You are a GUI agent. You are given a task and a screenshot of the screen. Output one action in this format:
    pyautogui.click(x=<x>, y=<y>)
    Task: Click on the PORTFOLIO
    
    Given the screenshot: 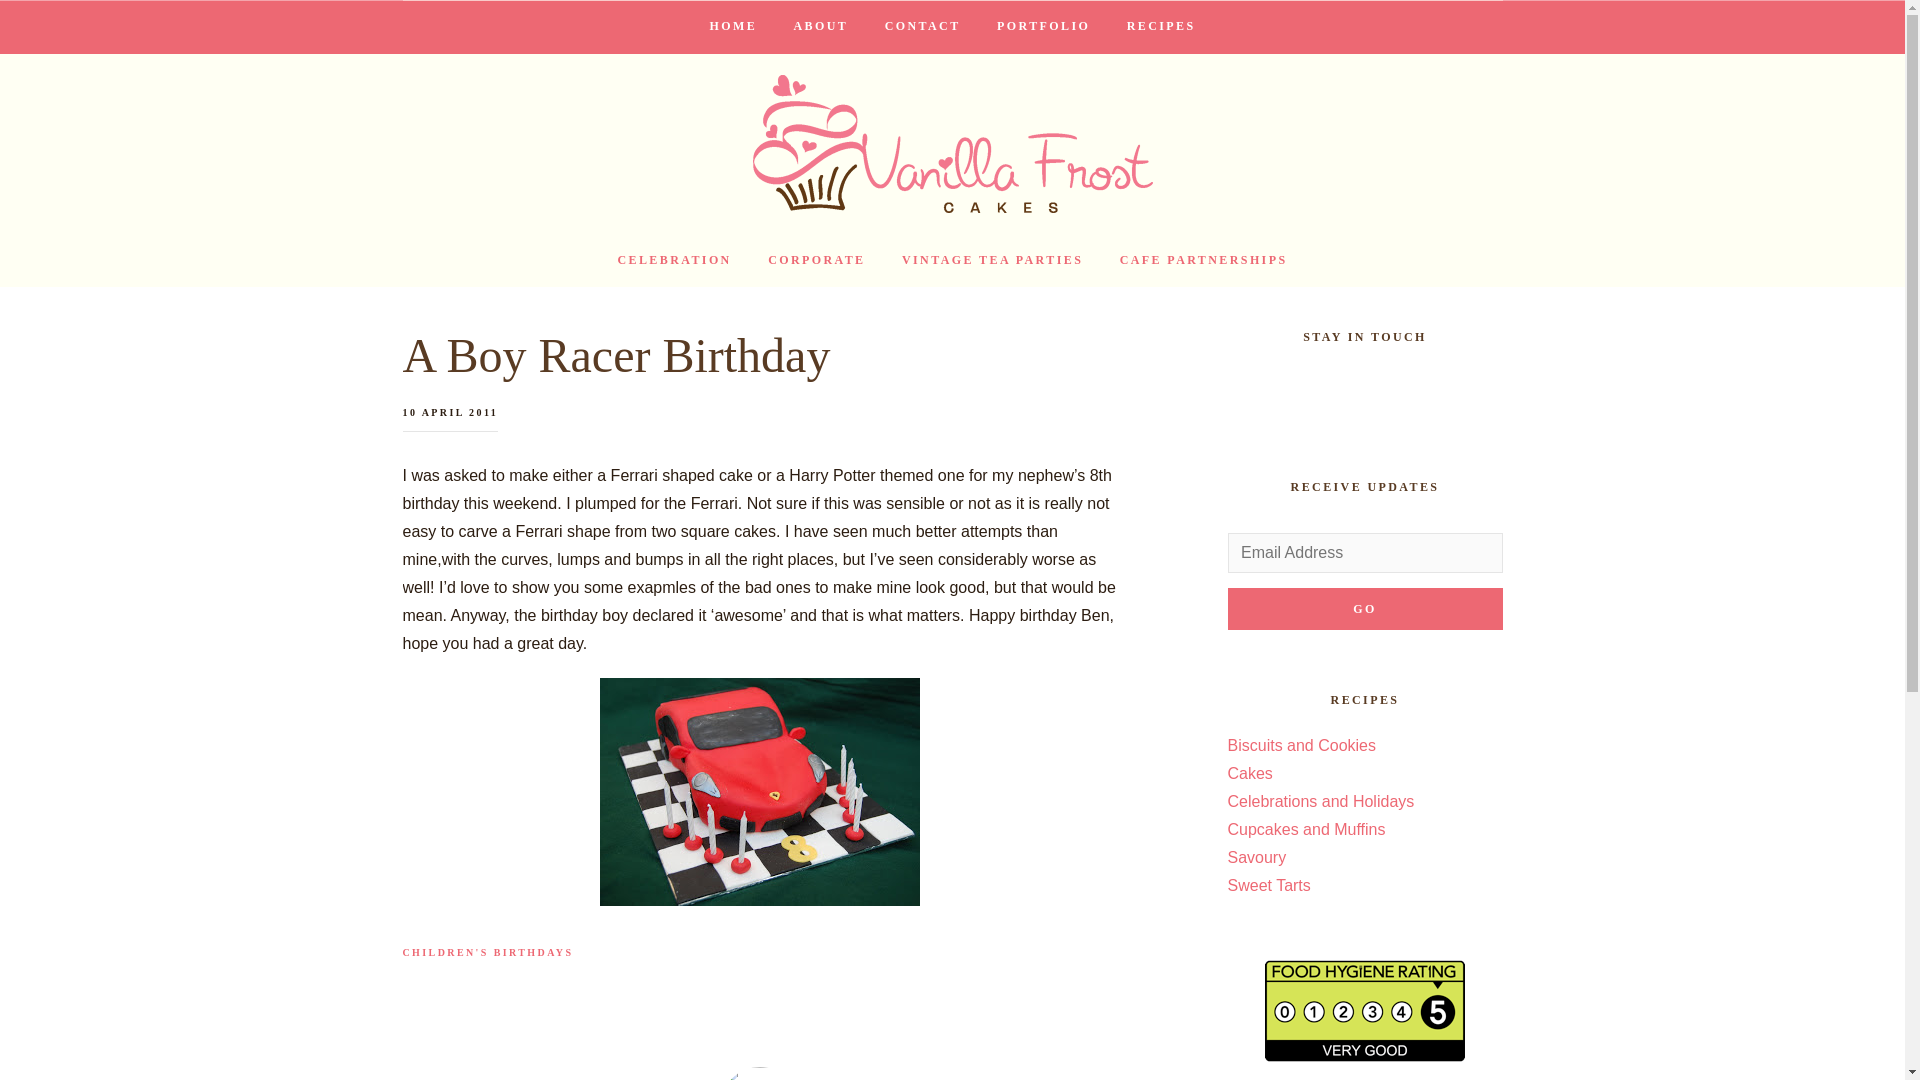 What is the action you would take?
    pyautogui.click(x=1043, y=27)
    